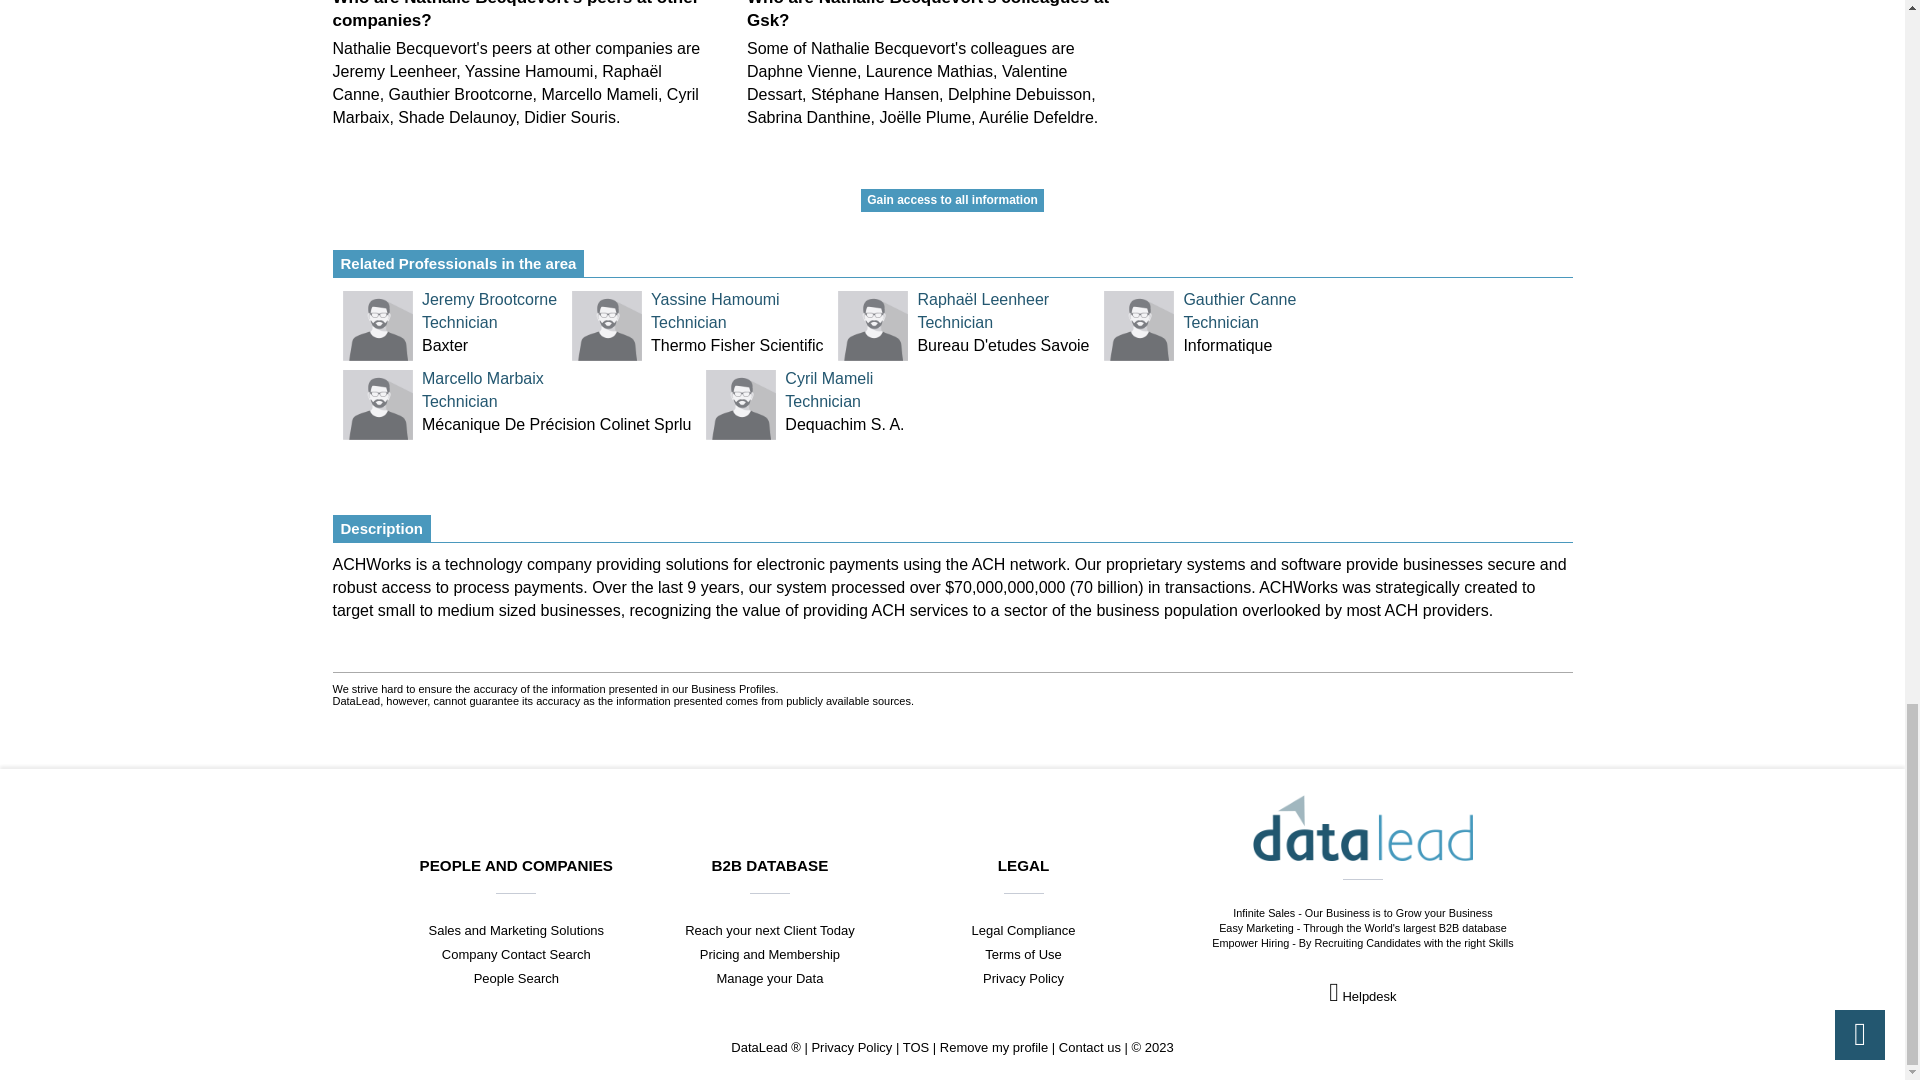 This screenshot has height=1080, width=1920. I want to click on Technician at Bureau D'etudes Savoie, so click(736, 309).